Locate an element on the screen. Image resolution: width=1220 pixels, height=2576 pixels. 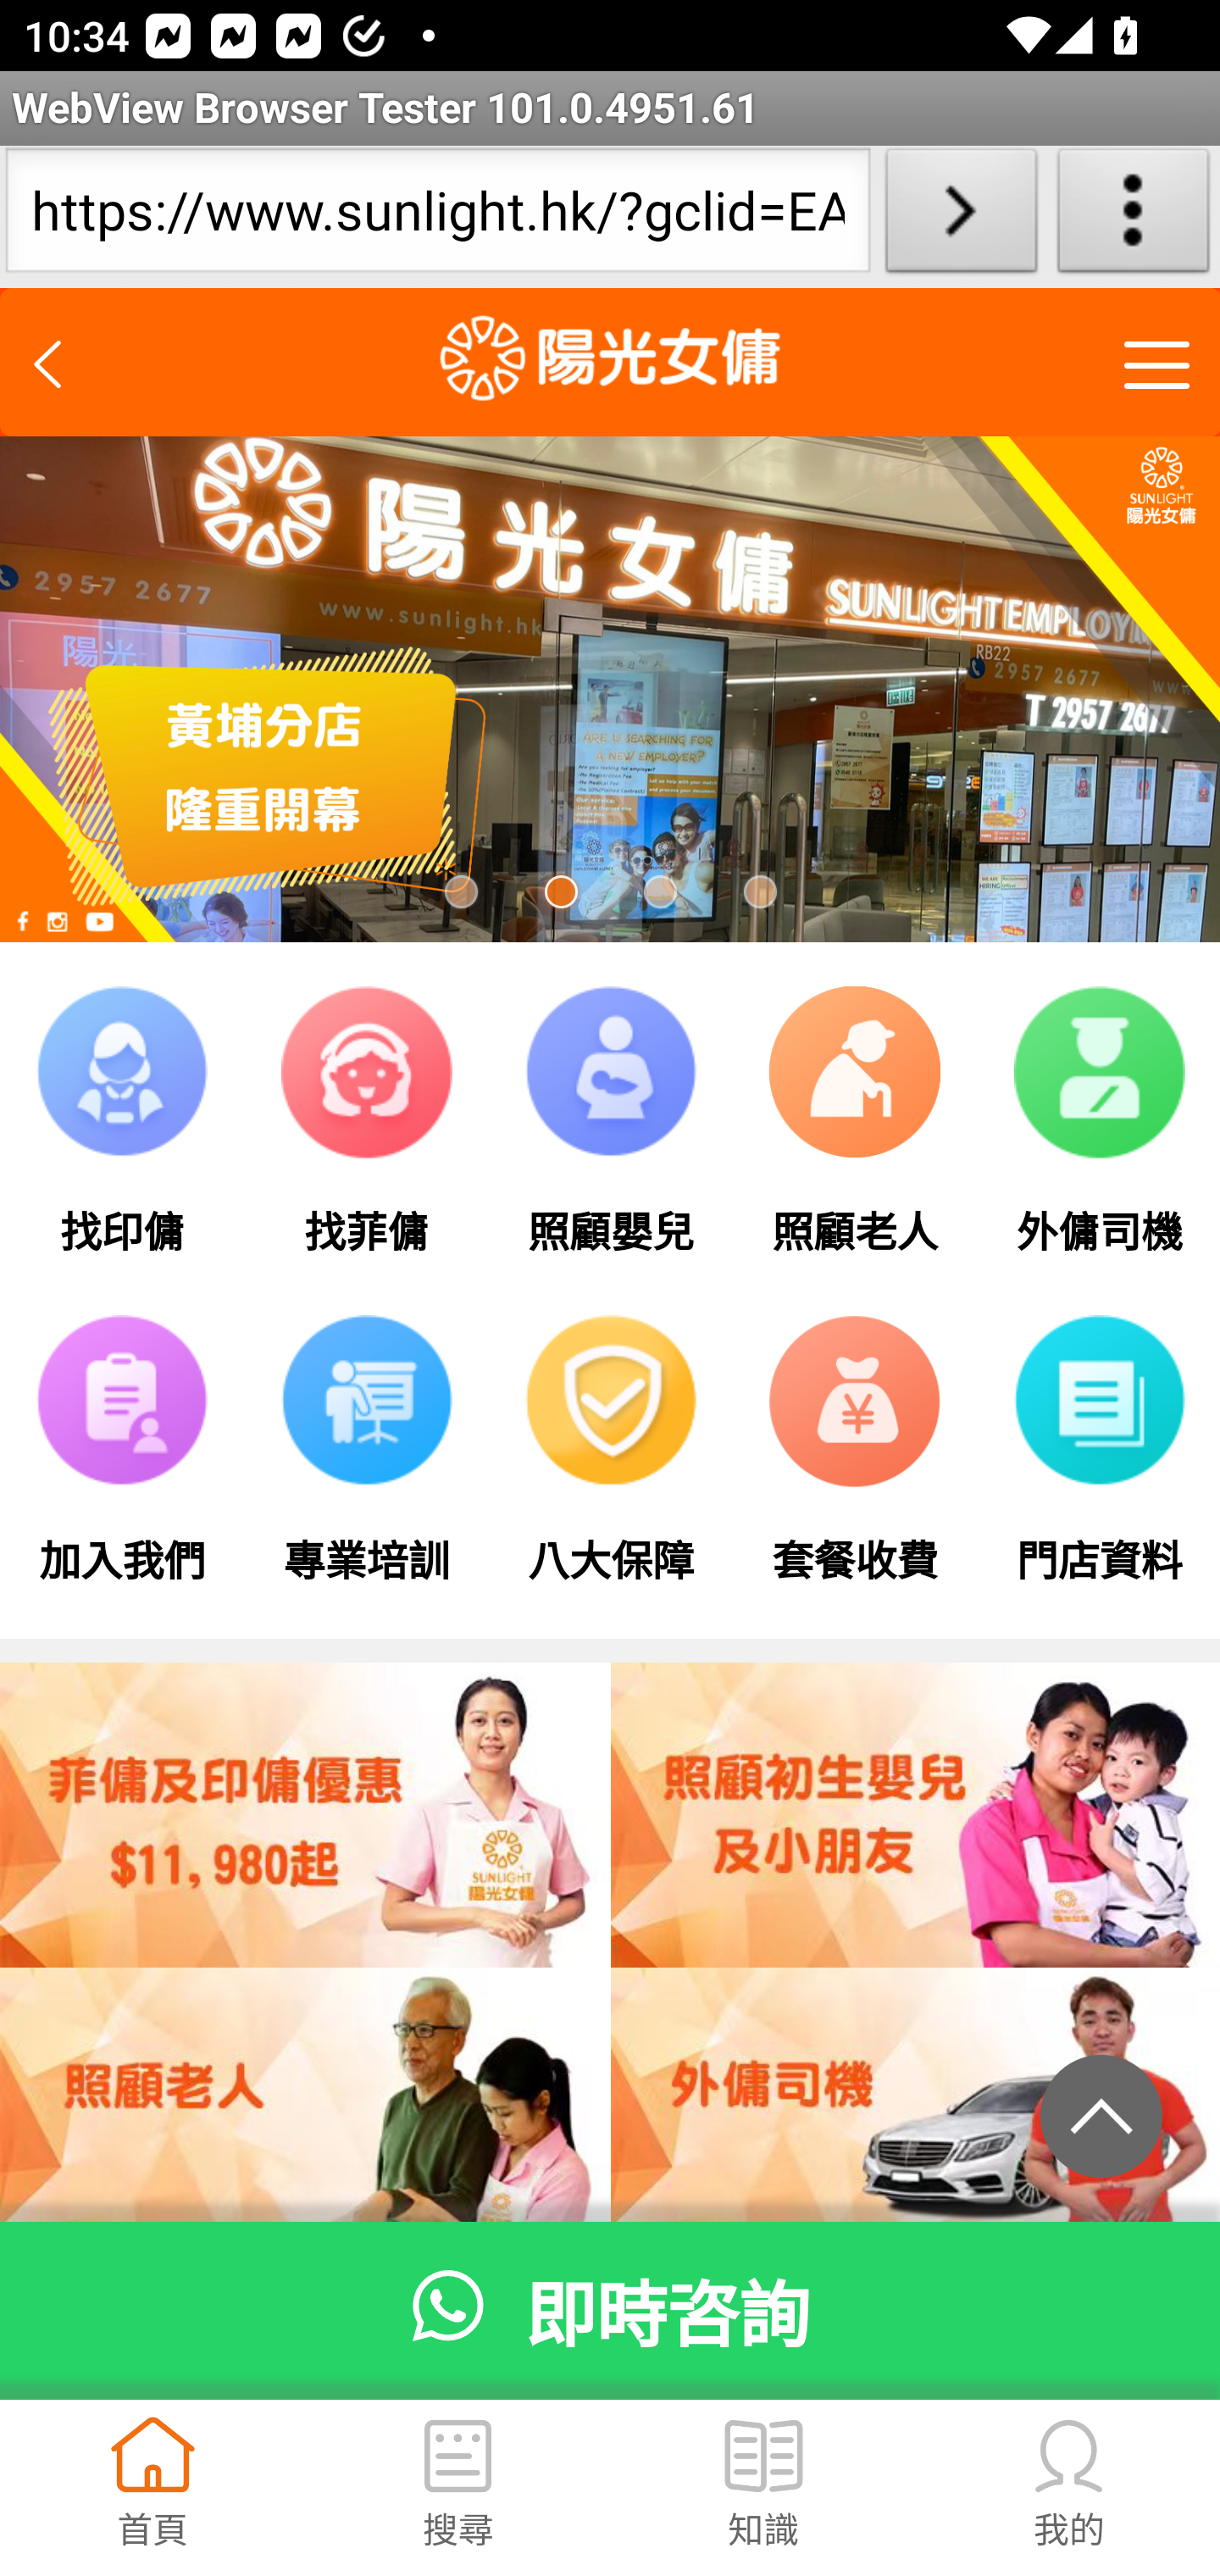
專業培訓 t7 專業培訓 is located at coordinates (366, 1466).